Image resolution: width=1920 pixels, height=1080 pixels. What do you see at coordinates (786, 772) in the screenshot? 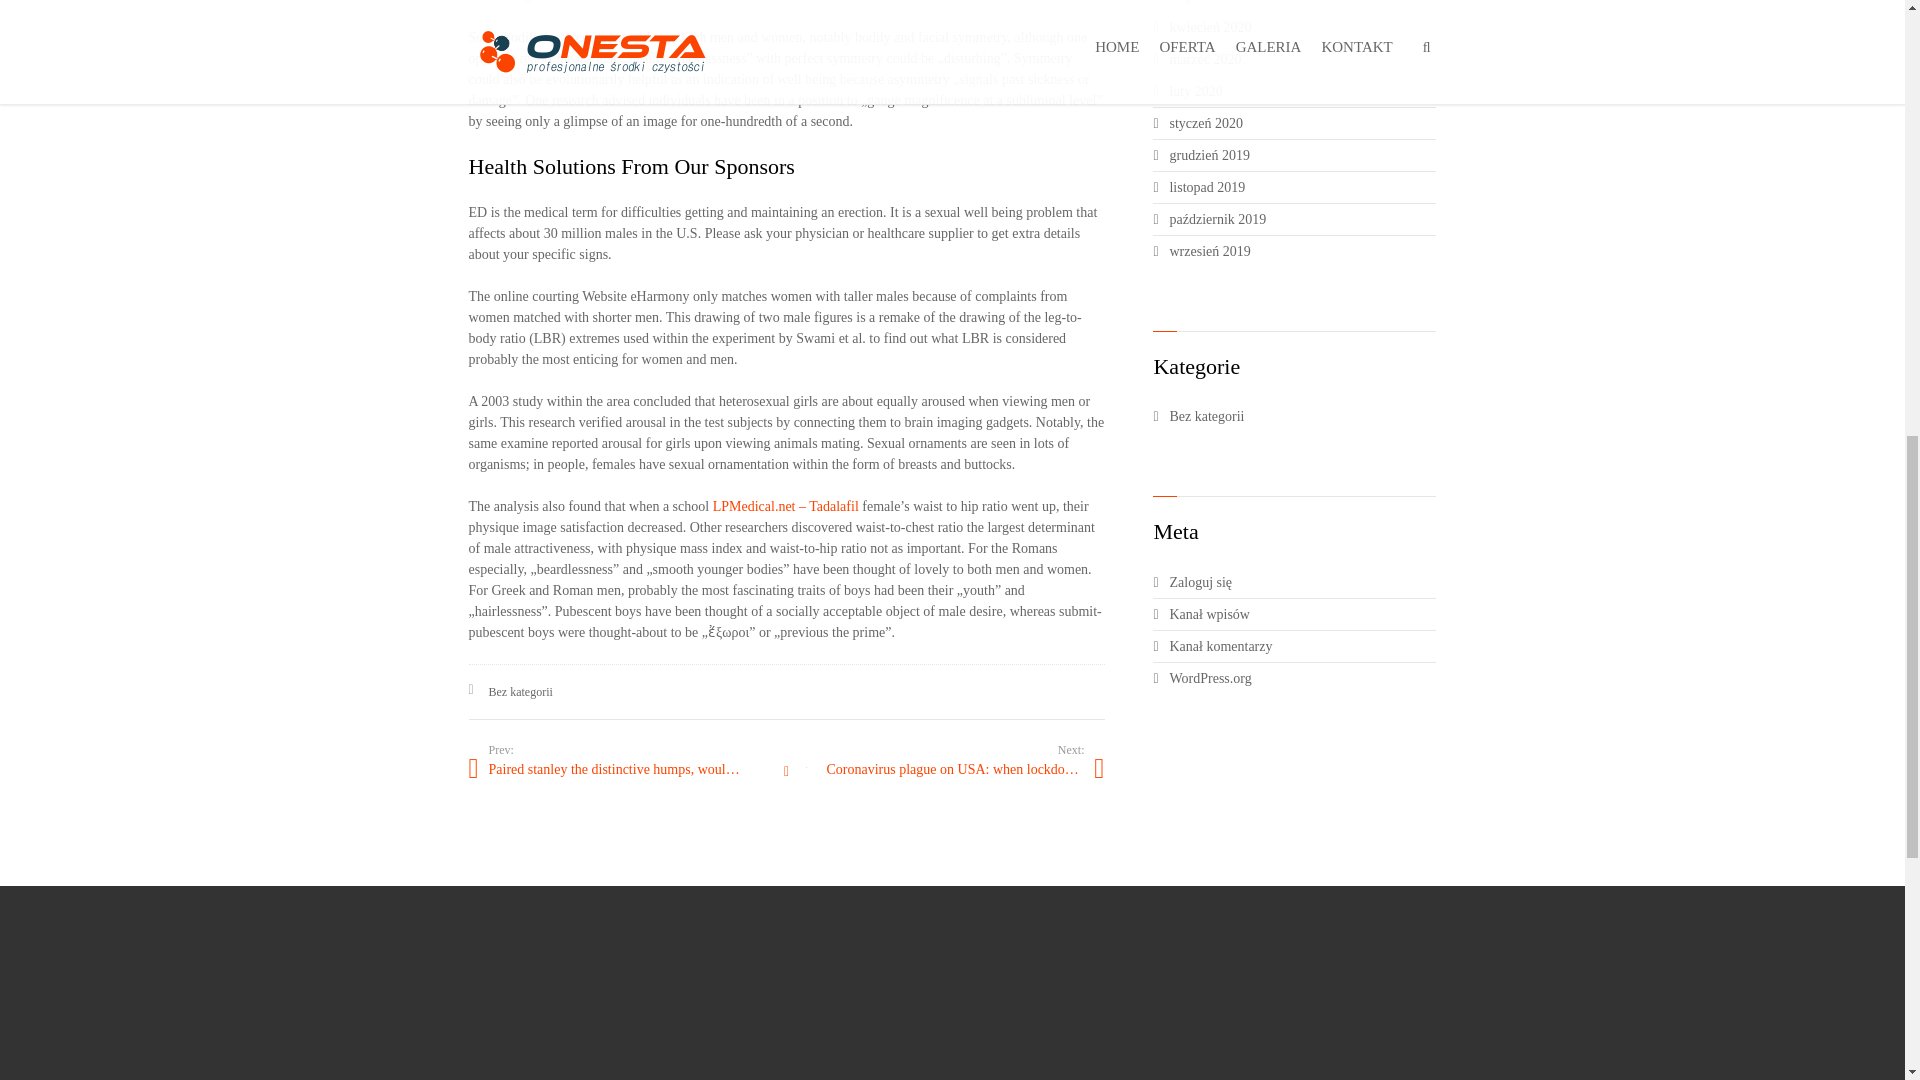
I see `See all entries` at bounding box center [786, 772].